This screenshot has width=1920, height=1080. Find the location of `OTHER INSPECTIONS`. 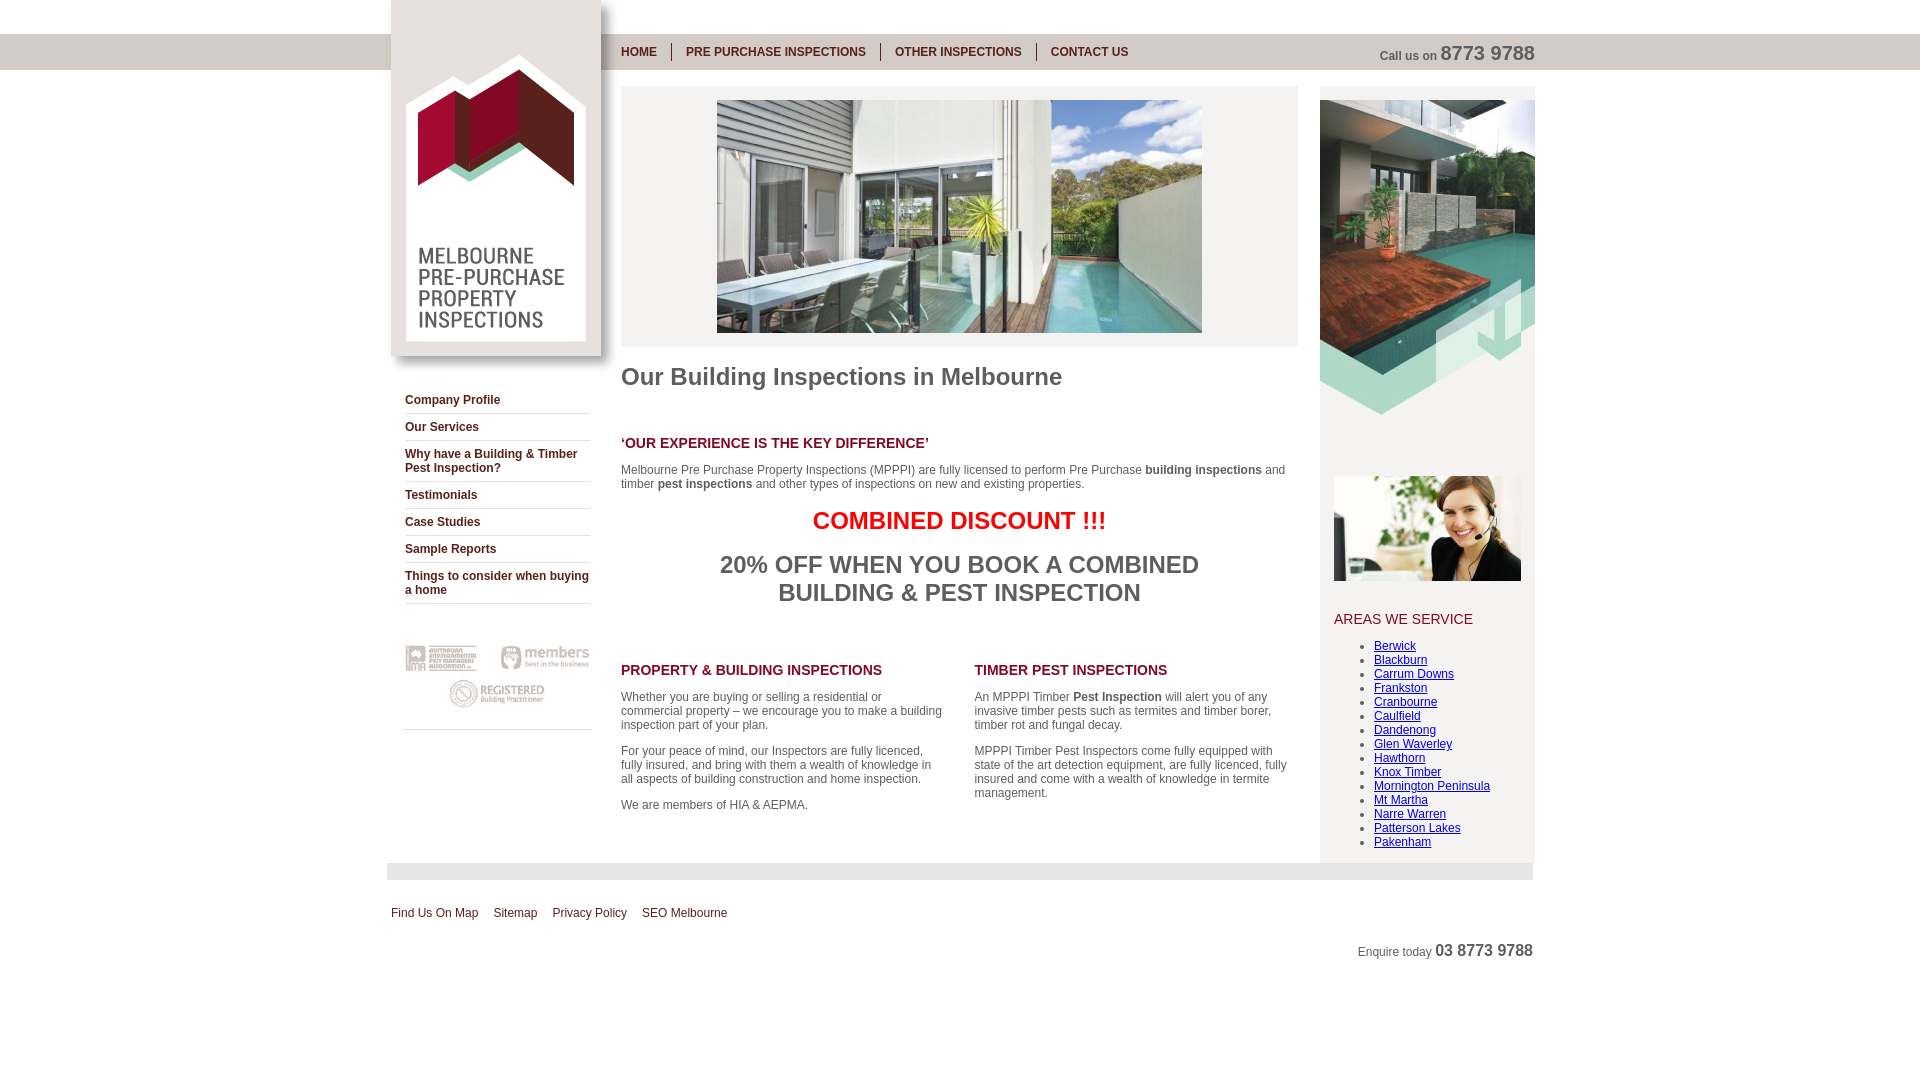

OTHER INSPECTIONS is located at coordinates (958, 52).